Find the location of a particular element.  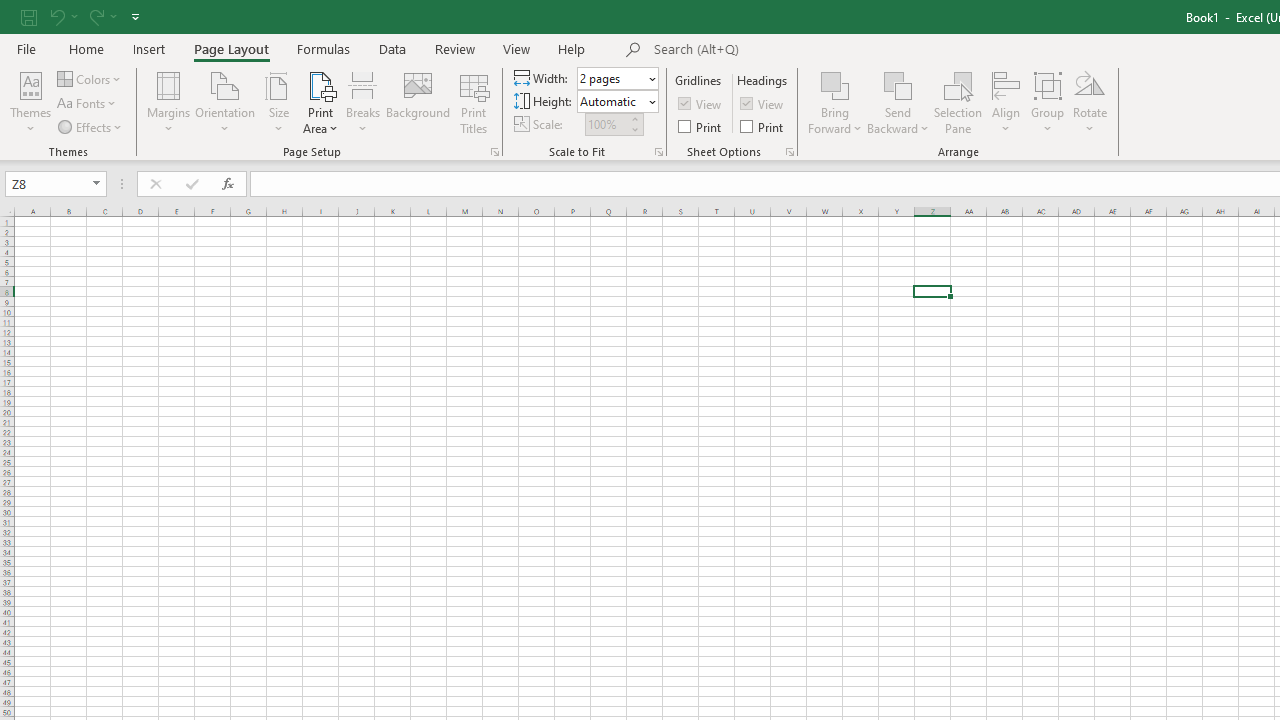

More is located at coordinates (634, 118).